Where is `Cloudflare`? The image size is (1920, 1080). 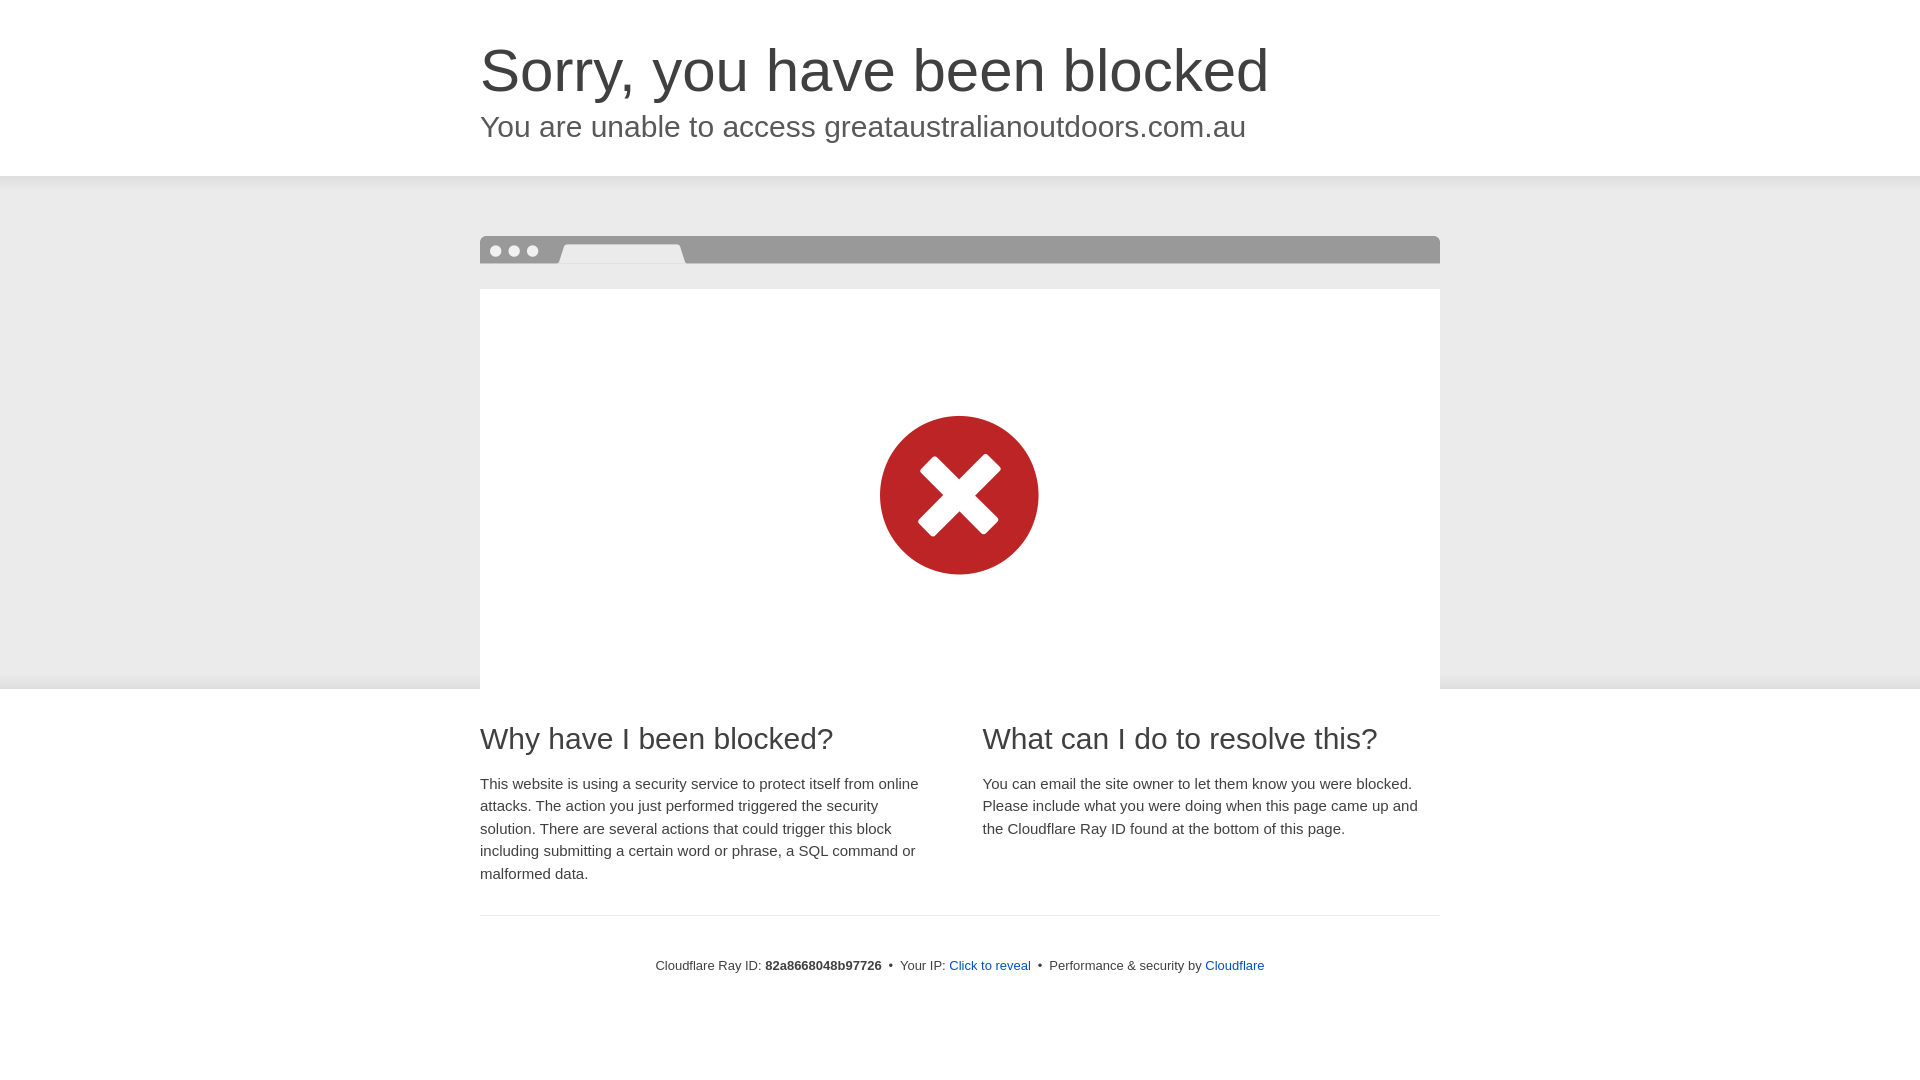
Cloudflare is located at coordinates (1234, 966).